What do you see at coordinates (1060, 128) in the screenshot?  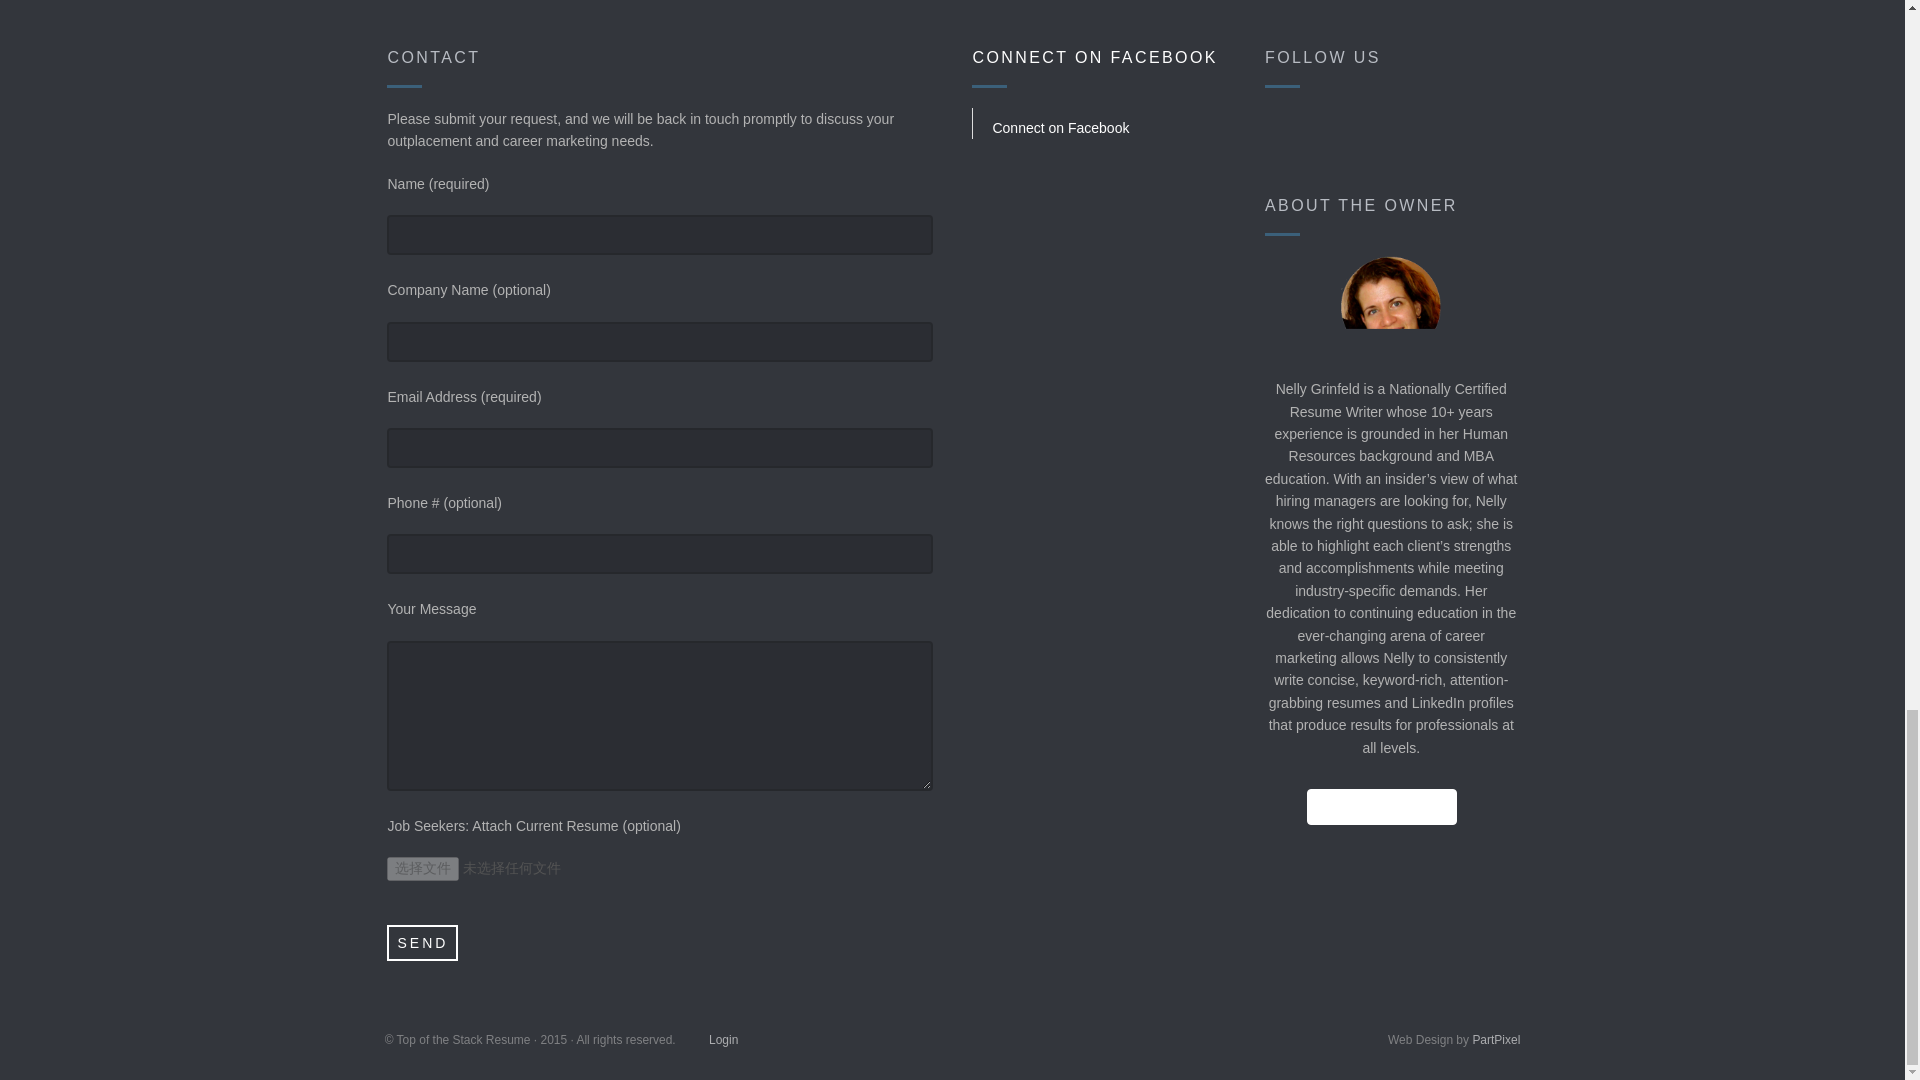 I see `Connect on Facebook` at bounding box center [1060, 128].